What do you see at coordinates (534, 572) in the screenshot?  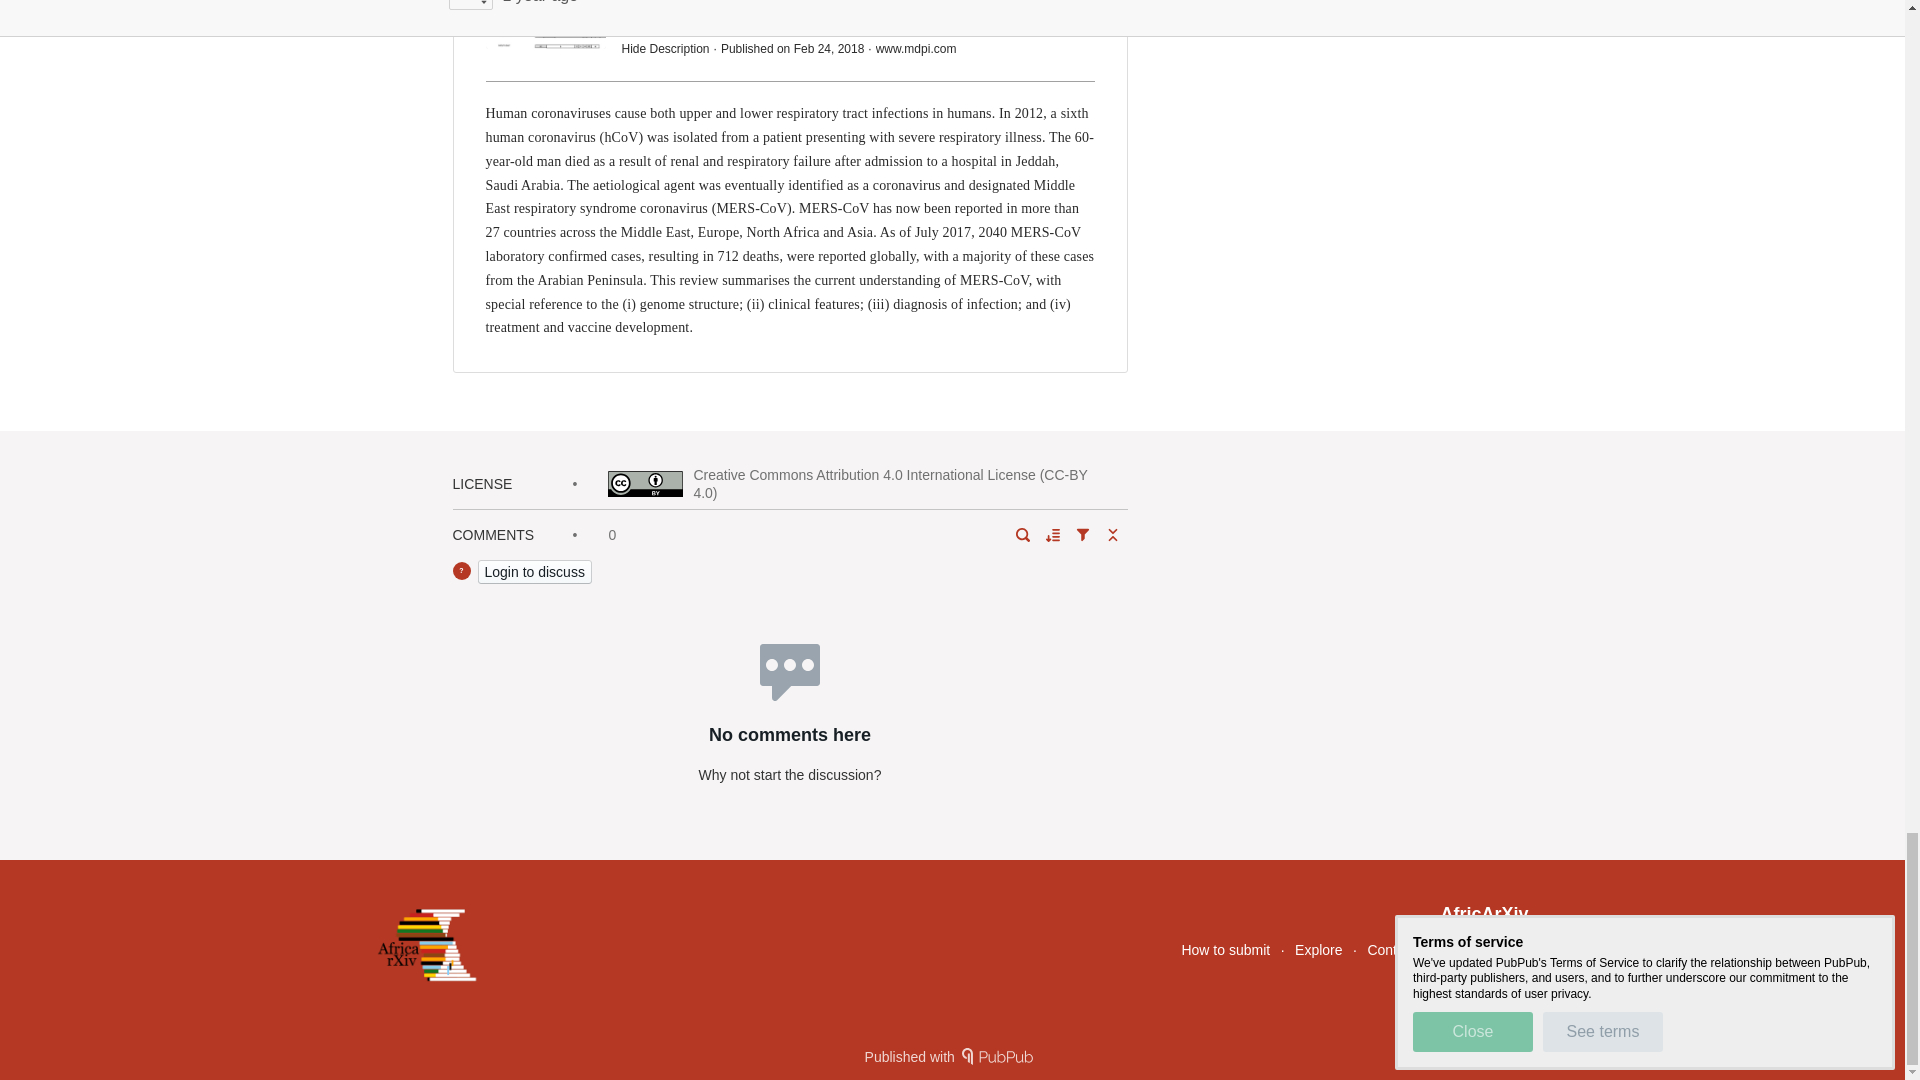 I see `Login to discuss` at bounding box center [534, 572].